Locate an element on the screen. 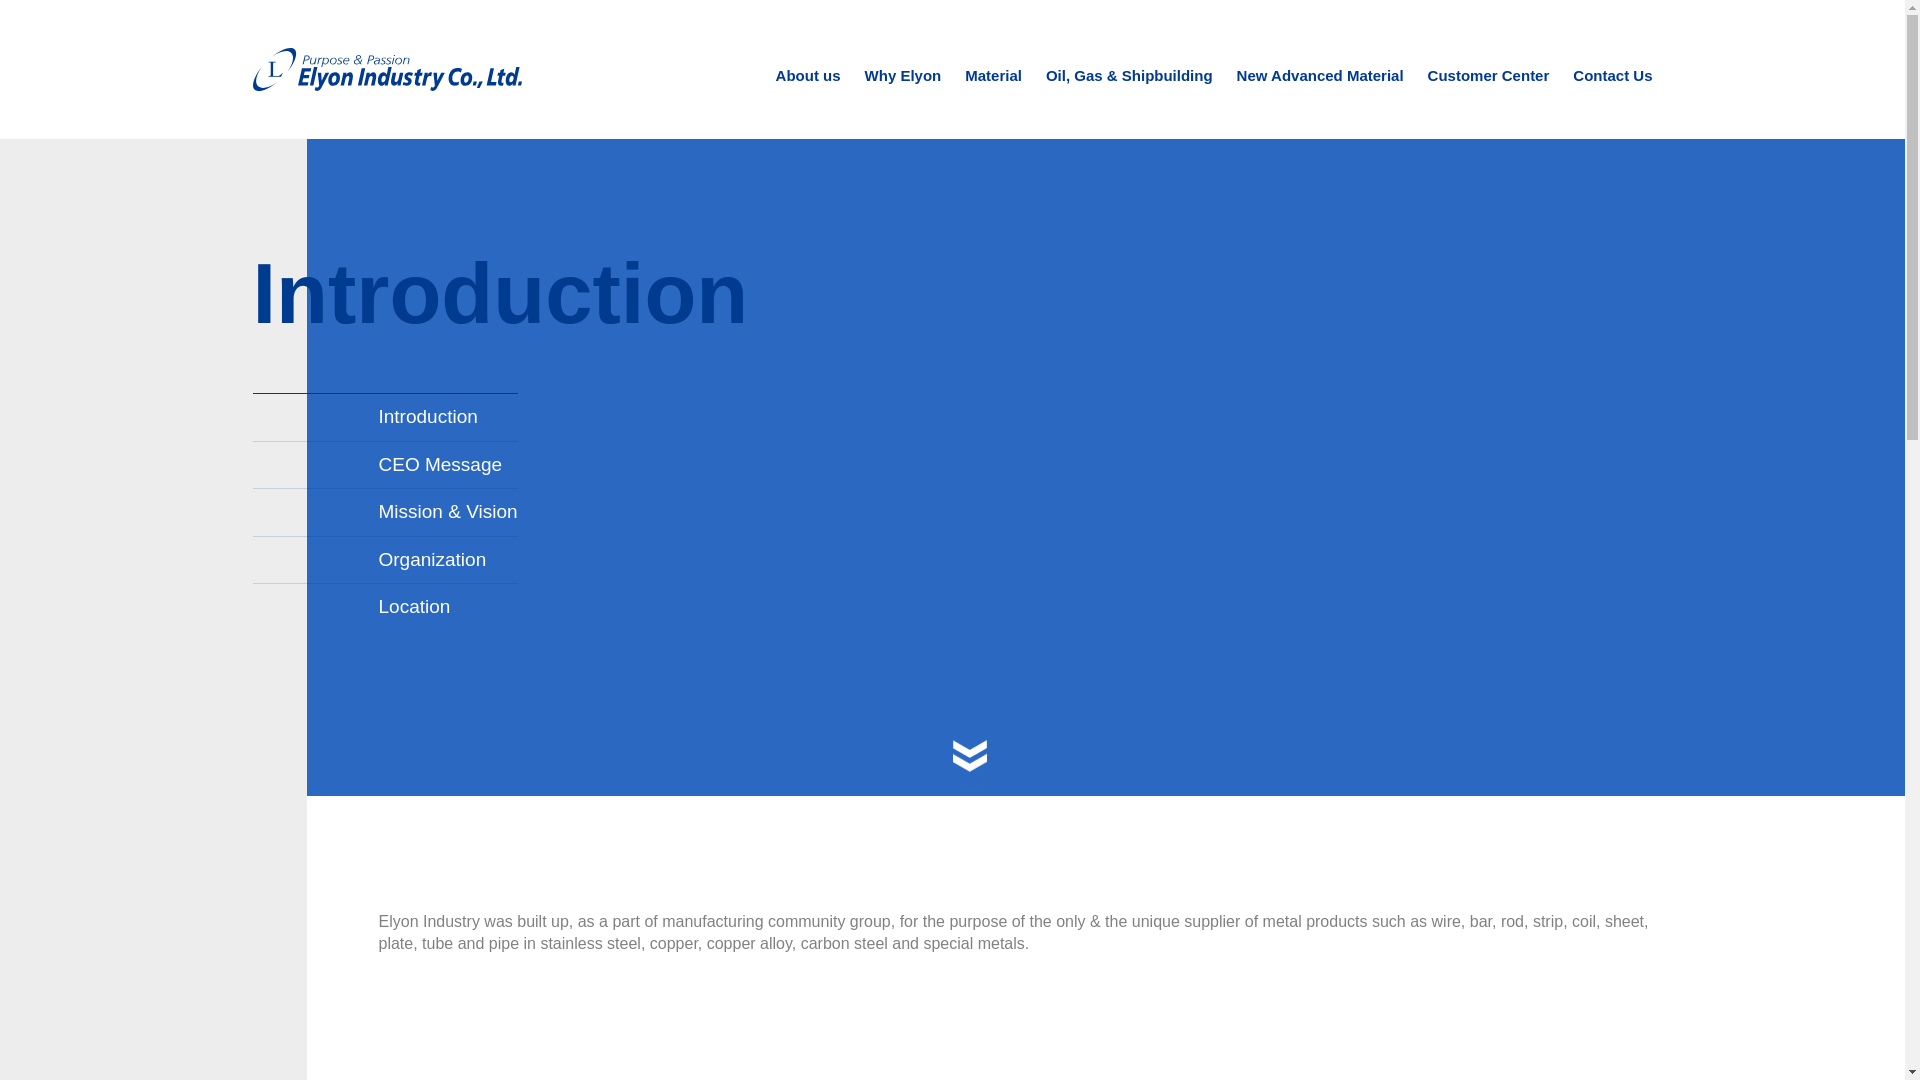  About us is located at coordinates (808, 100).